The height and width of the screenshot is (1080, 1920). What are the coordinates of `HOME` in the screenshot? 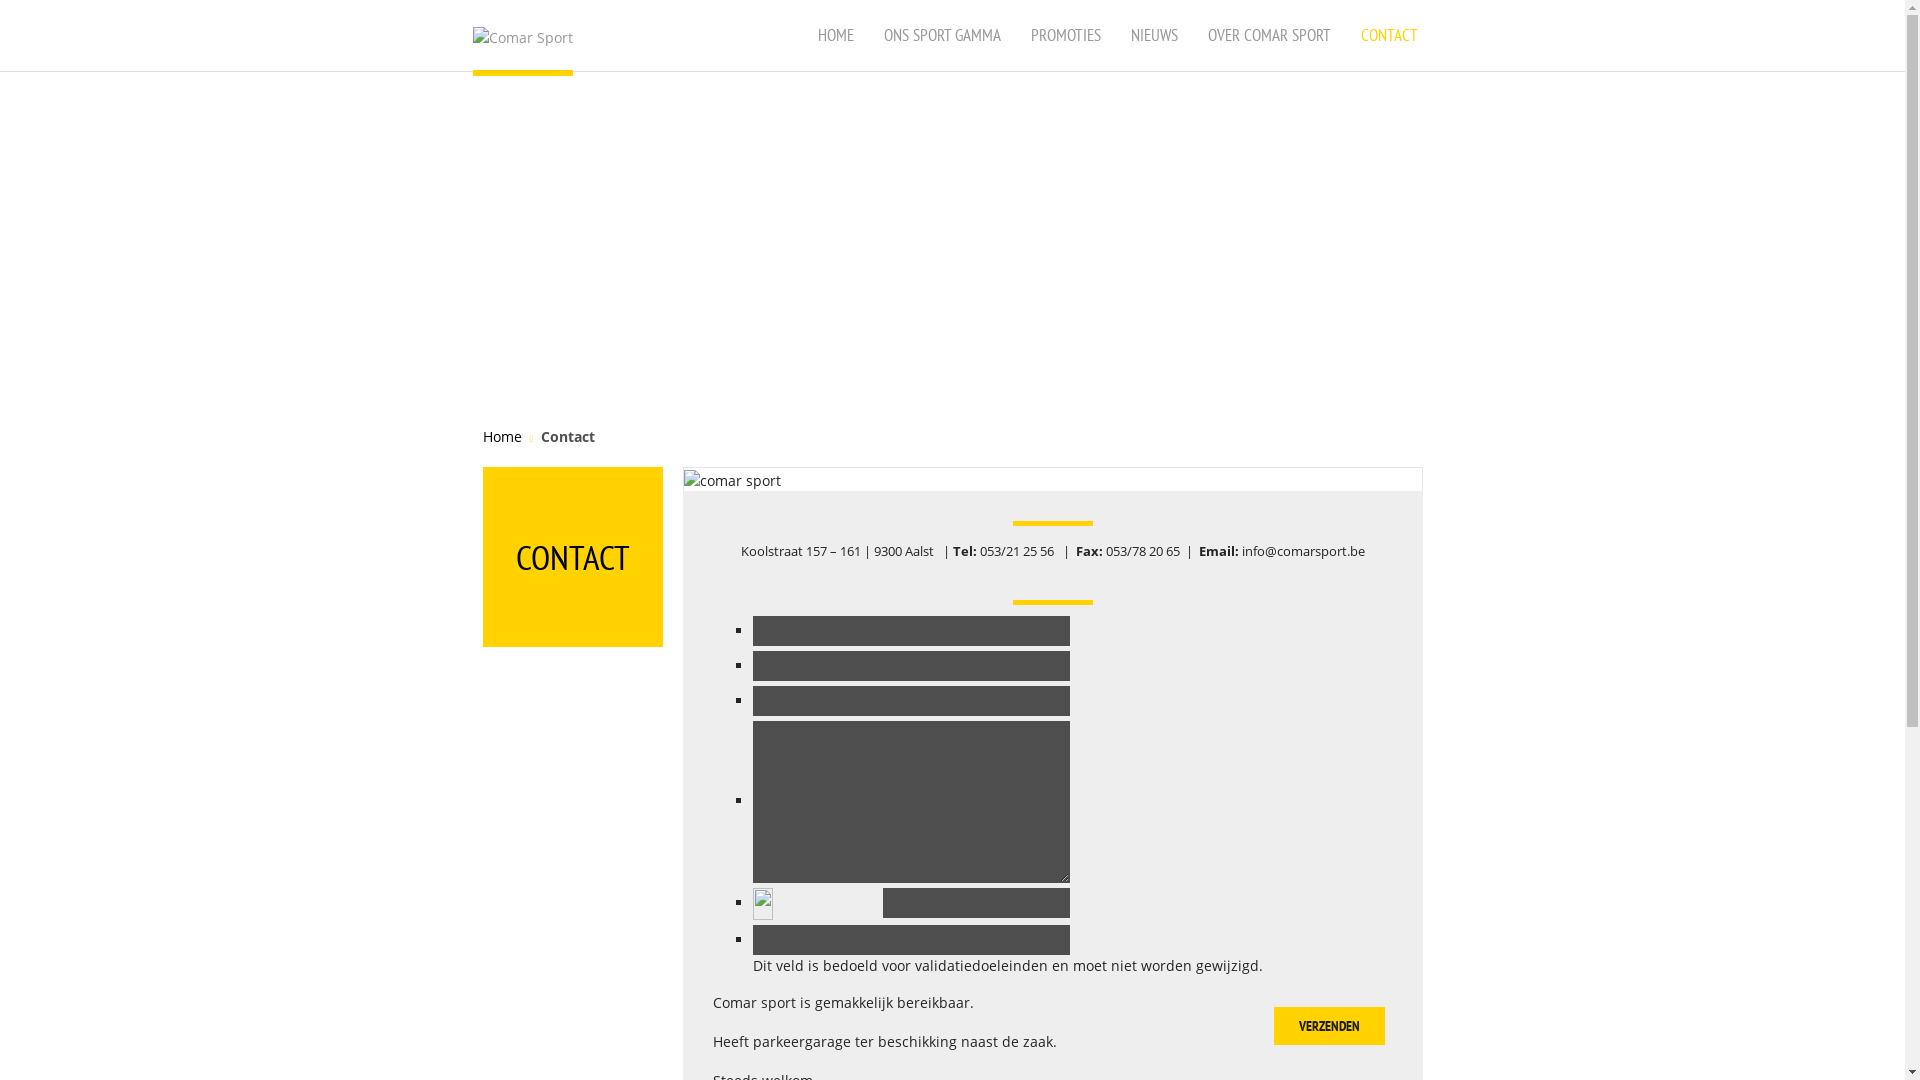 It's located at (835, 35).